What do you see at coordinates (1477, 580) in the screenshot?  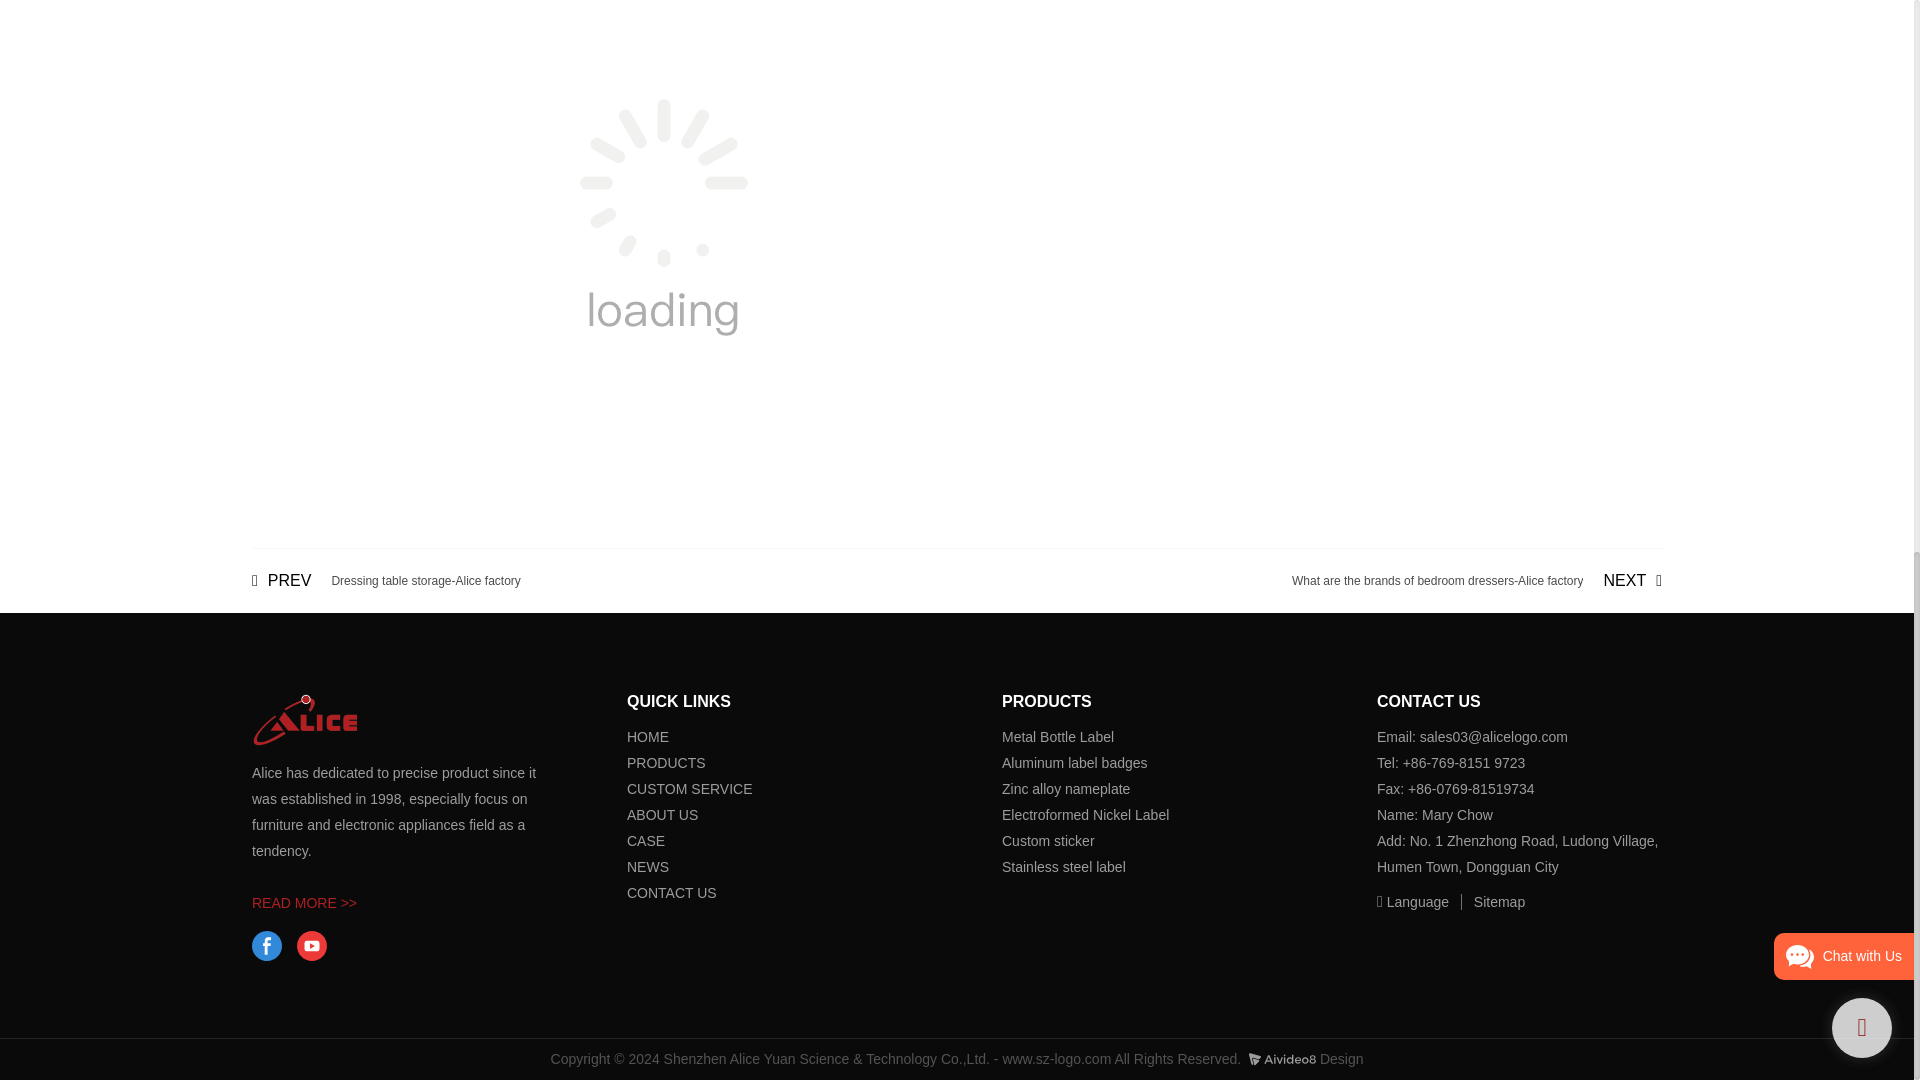 I see `Dressing table storage-Alice factory` at bounding box center [1477, 580].